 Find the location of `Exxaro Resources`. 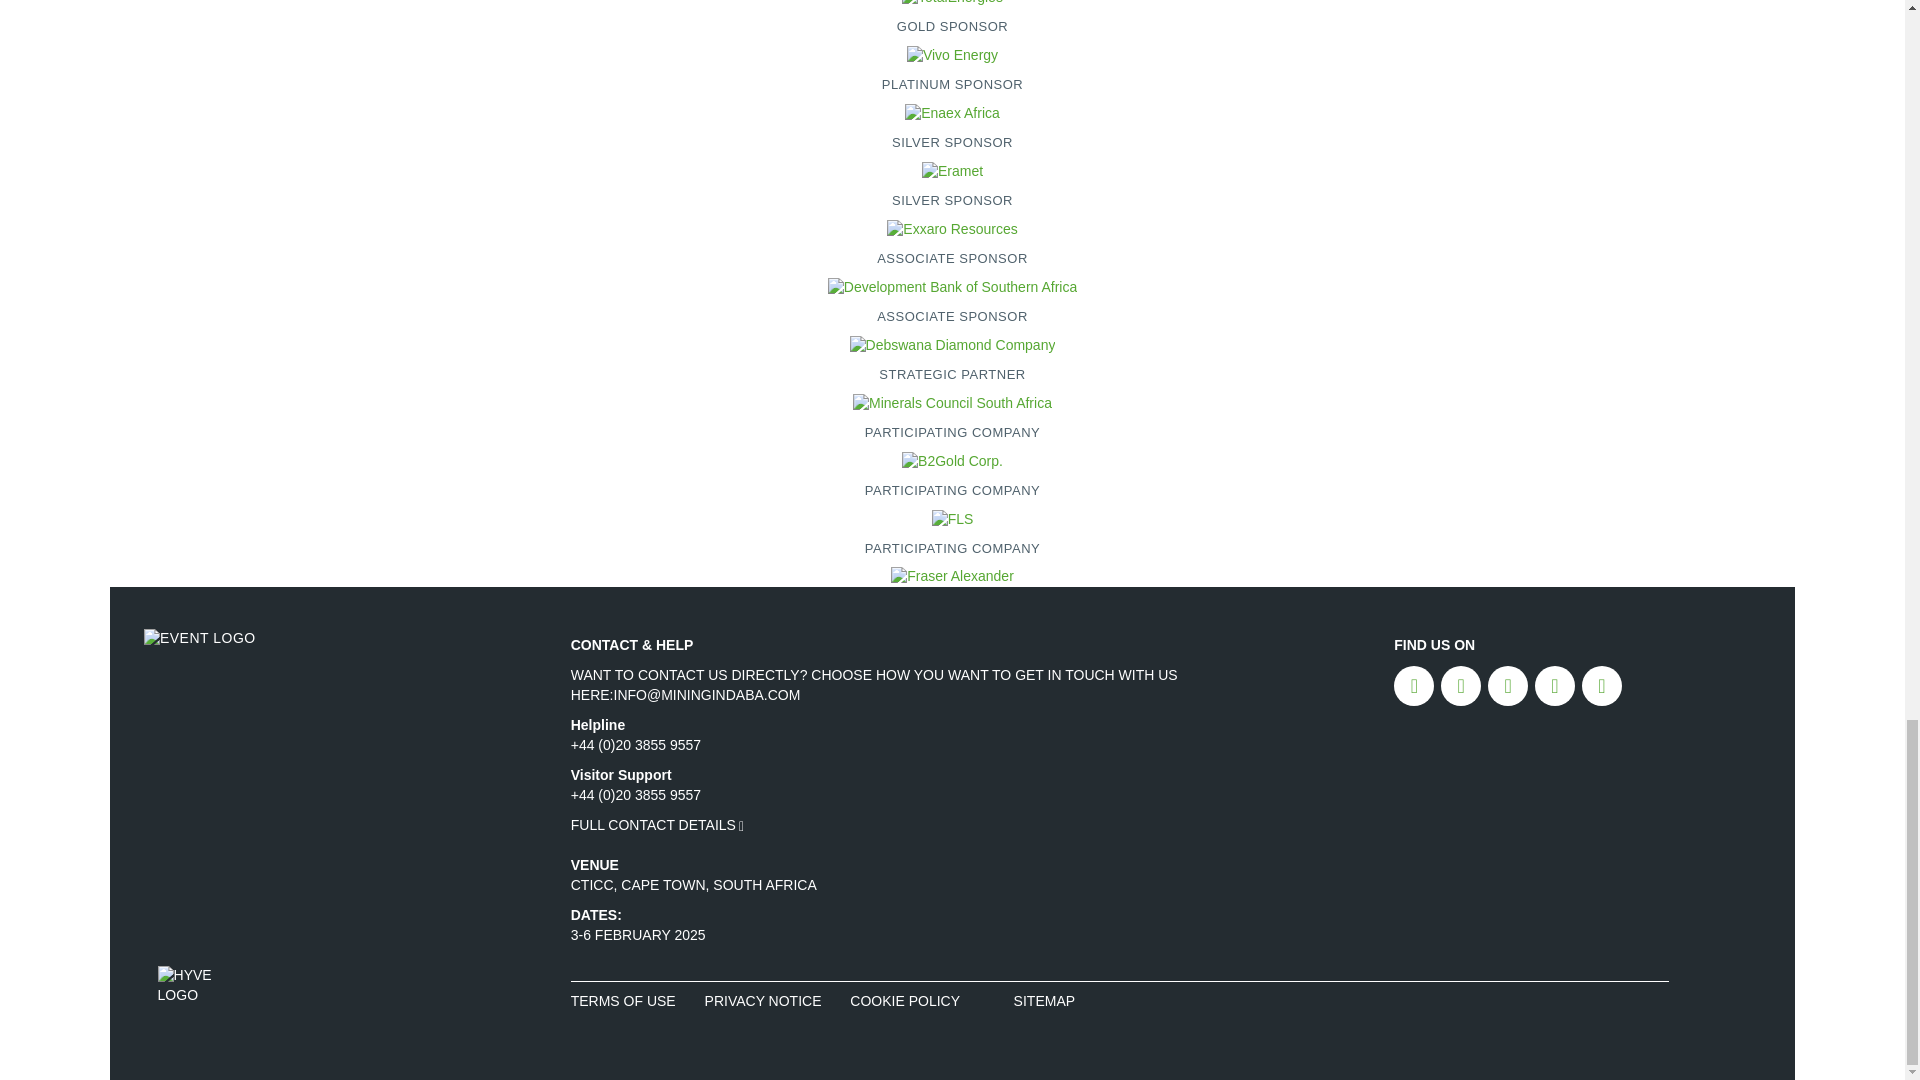

Exxaro Resources is located at coordinates (952, 228).